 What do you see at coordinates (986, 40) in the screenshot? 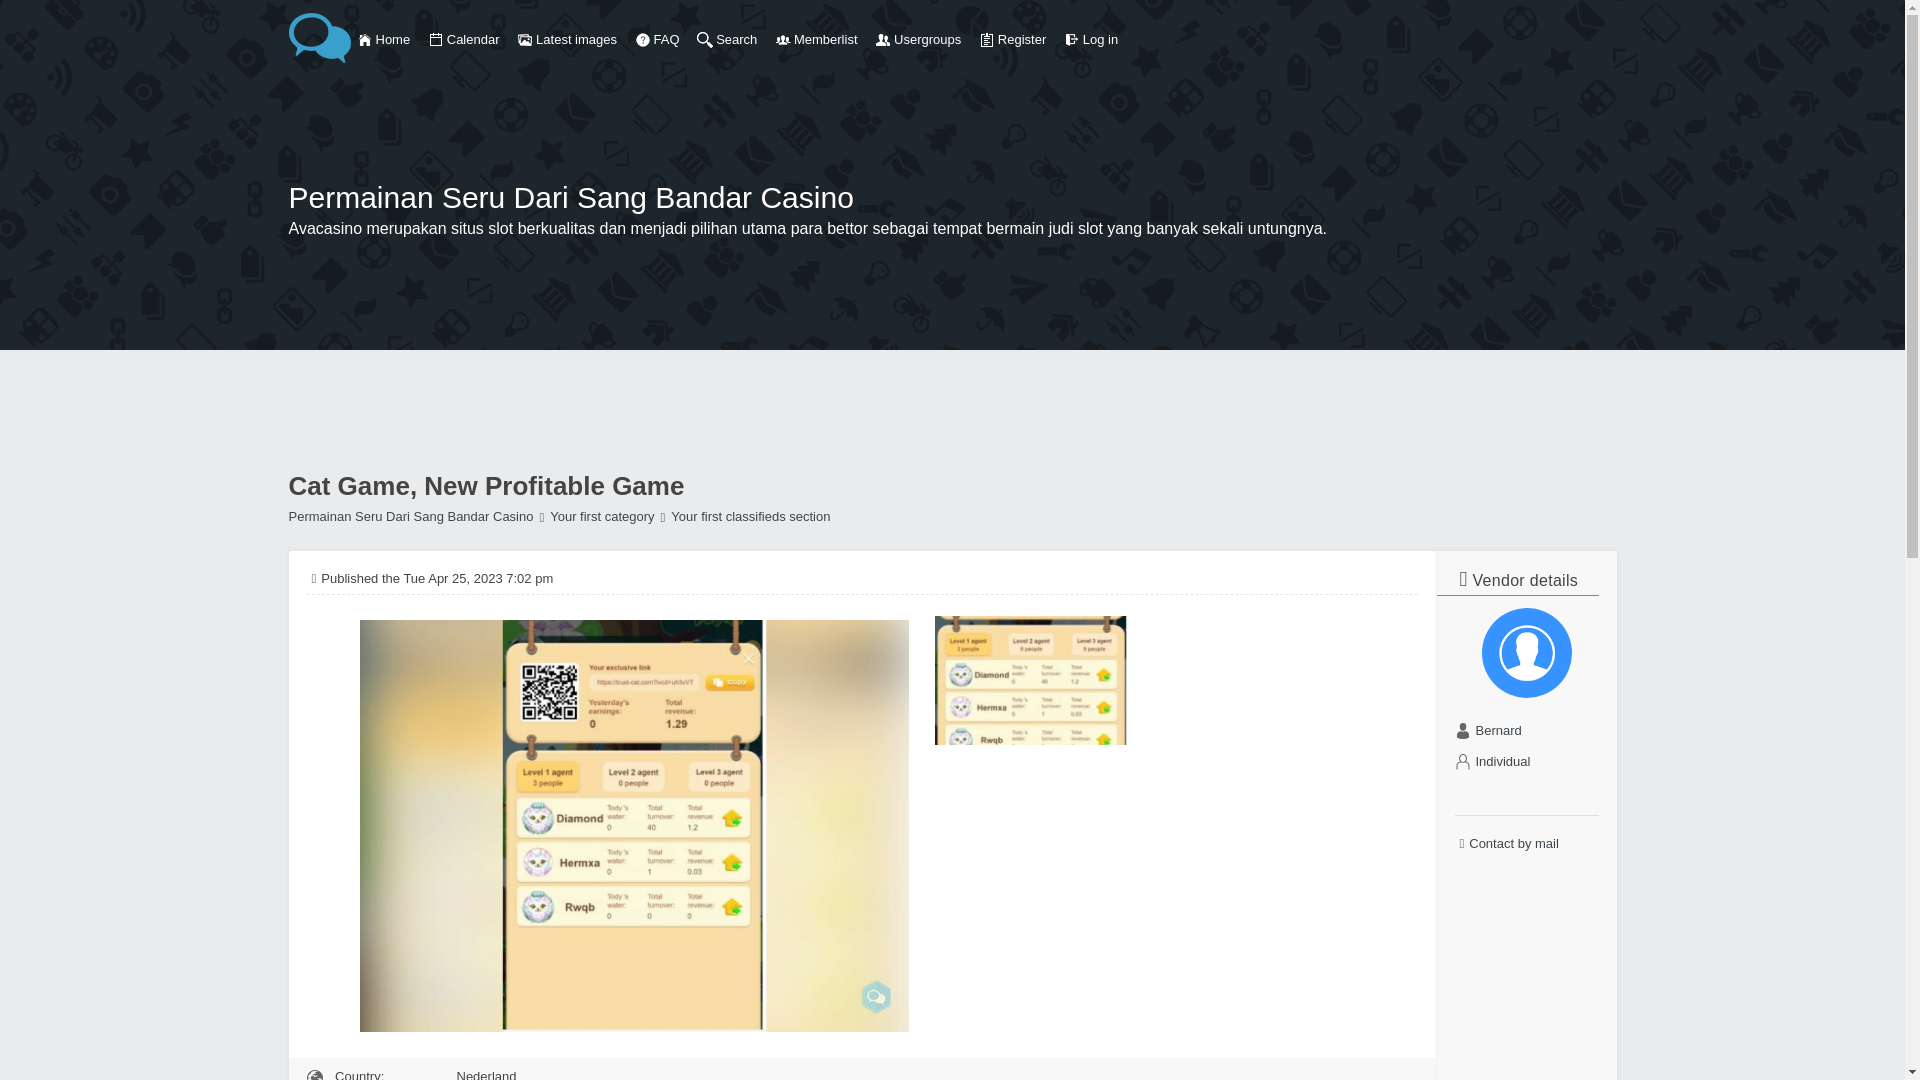
I see `Register` at bounding box center [986, 40].